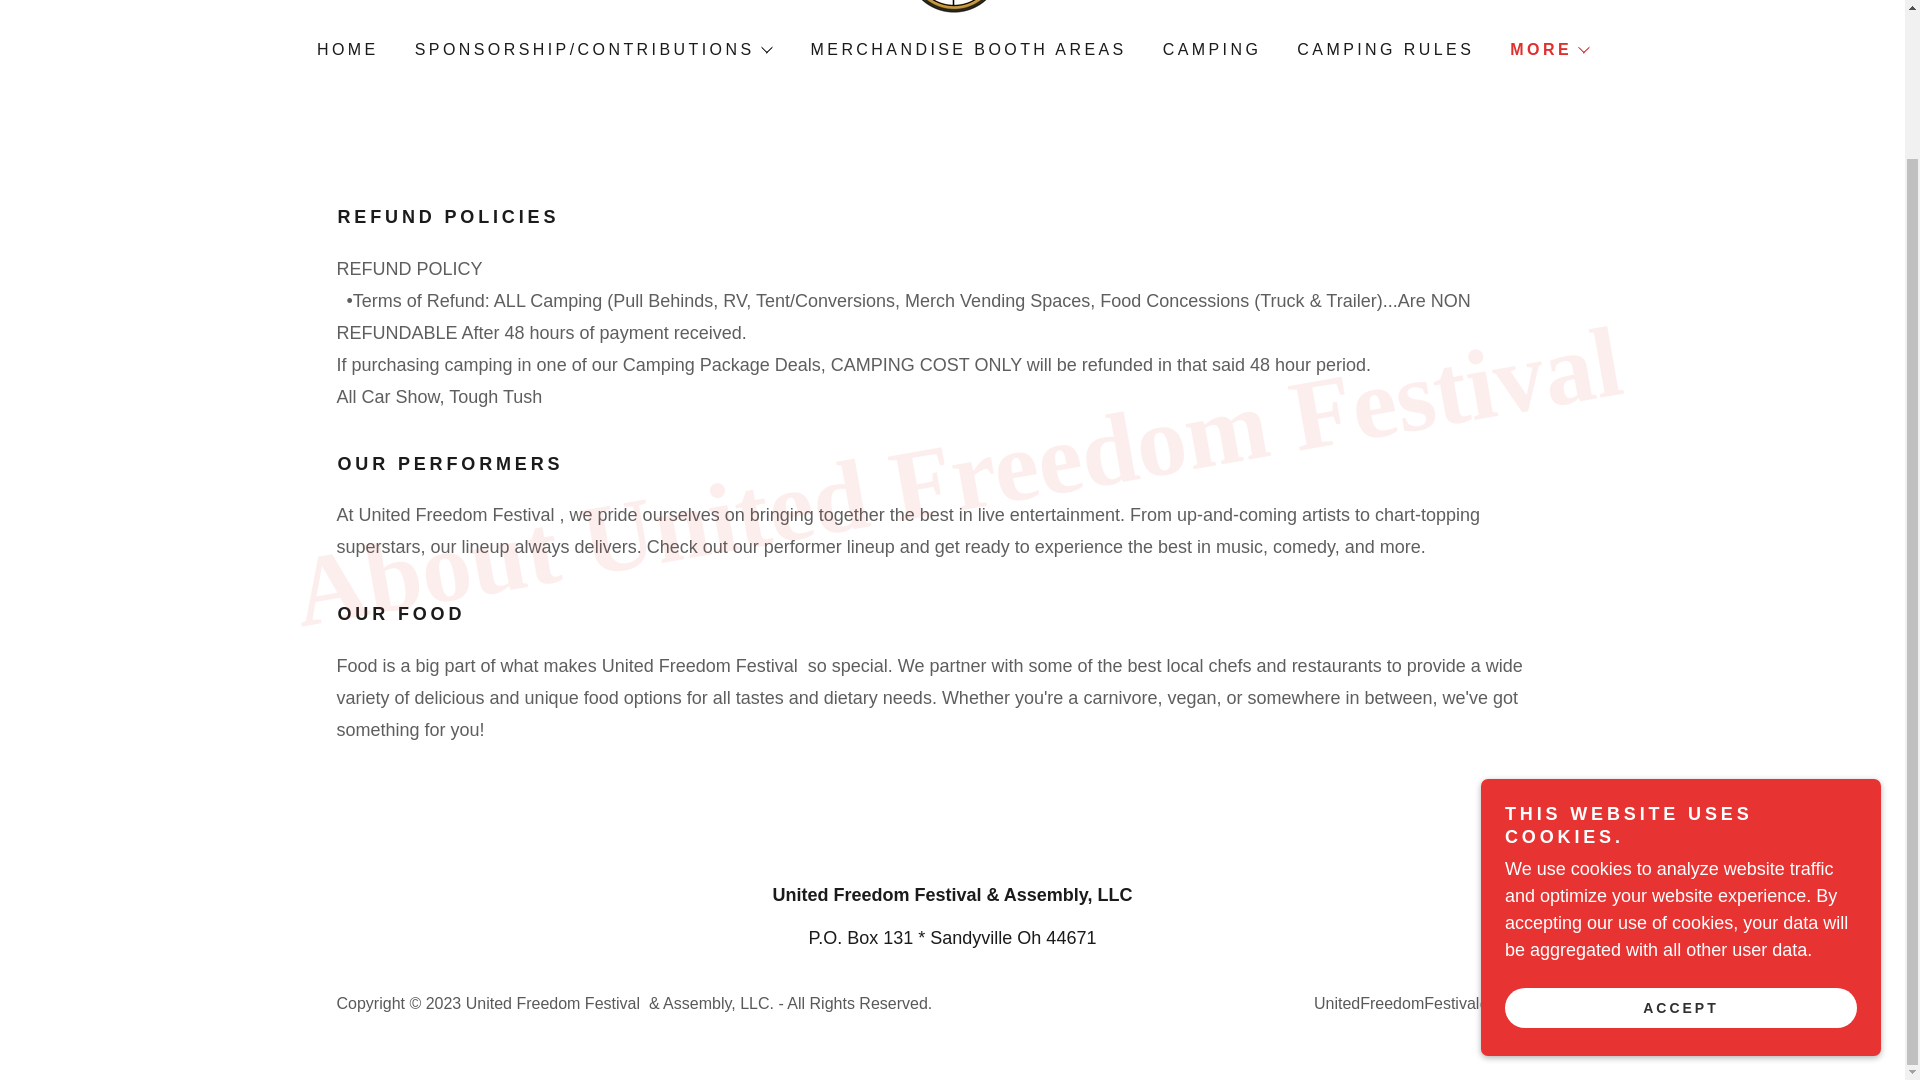  What do you see at coordinates (966, 50) in the screenshot?
I see `MERCHANDISE BOOTH AREAS` at bounding box center [966, 50].